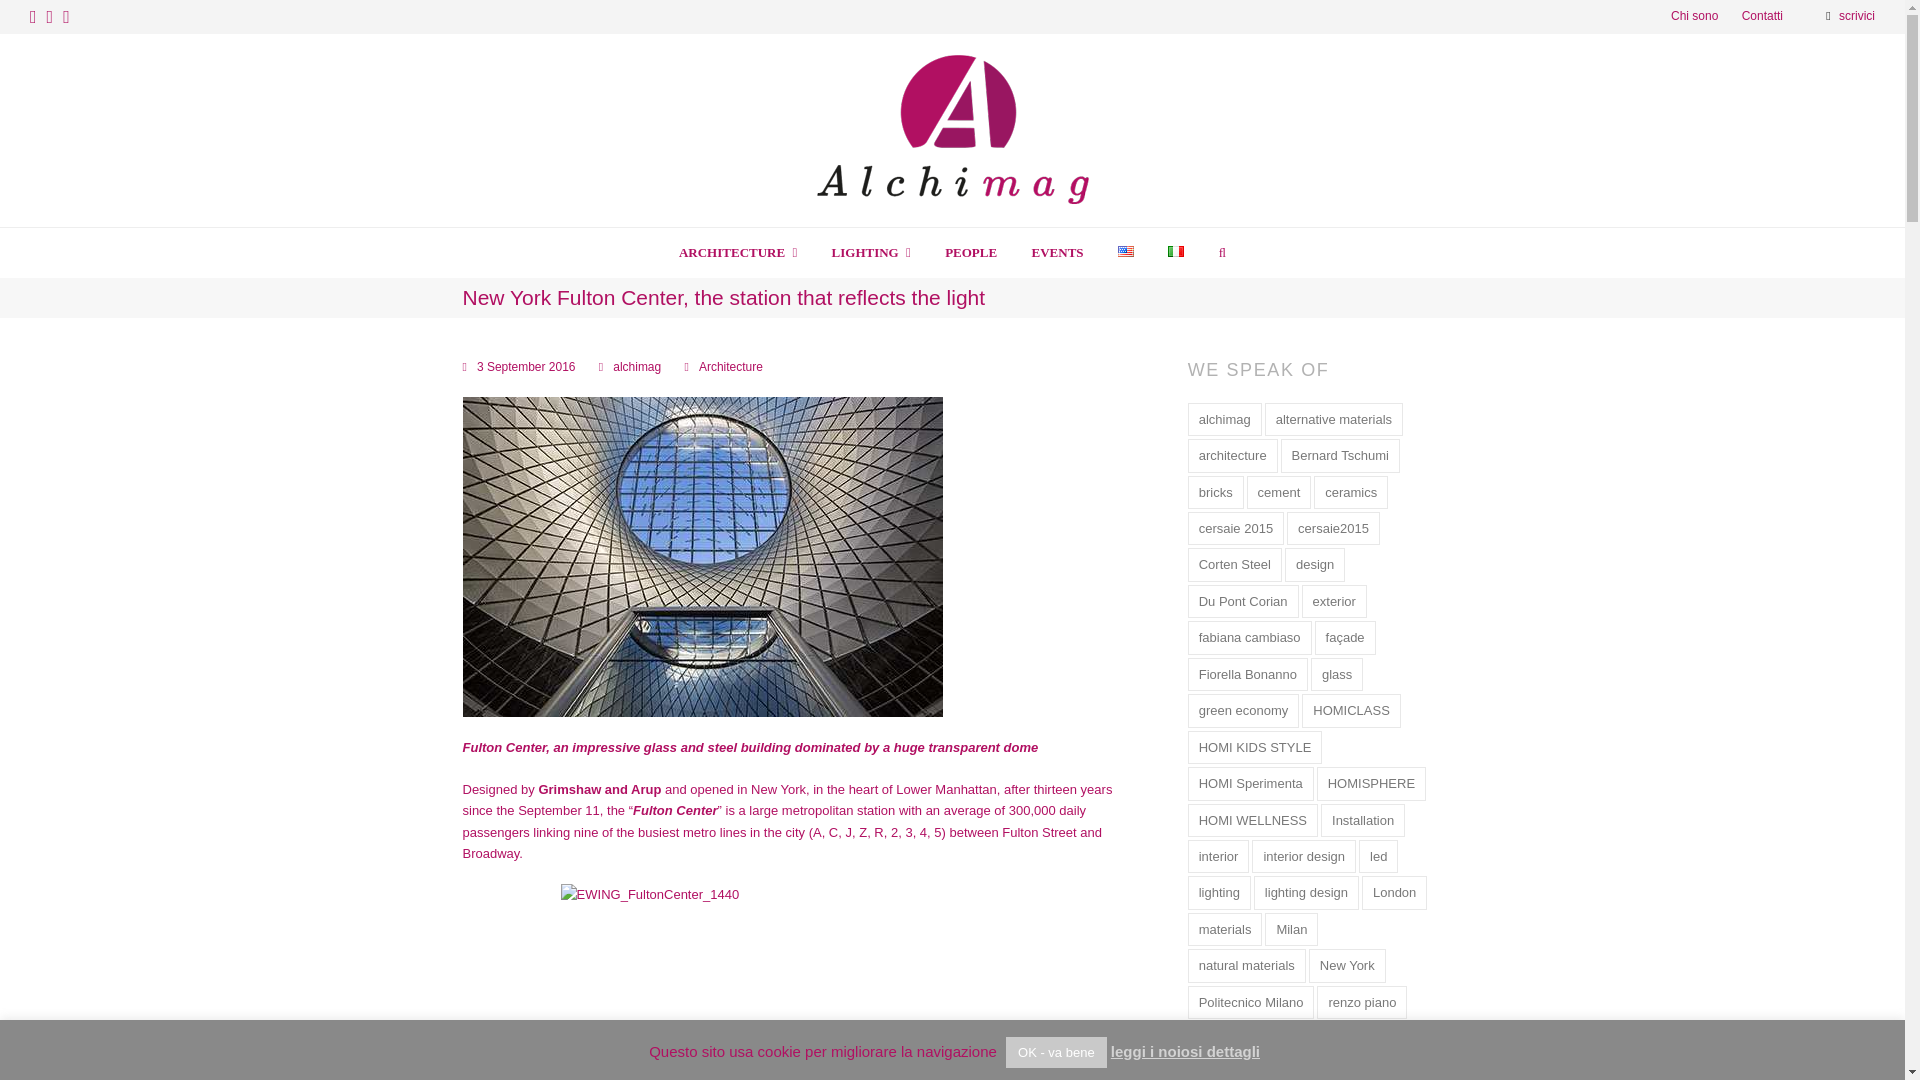  Describe the element at coordinates (870, 252) in the screenshot. I see `LIGHTING` at that location.